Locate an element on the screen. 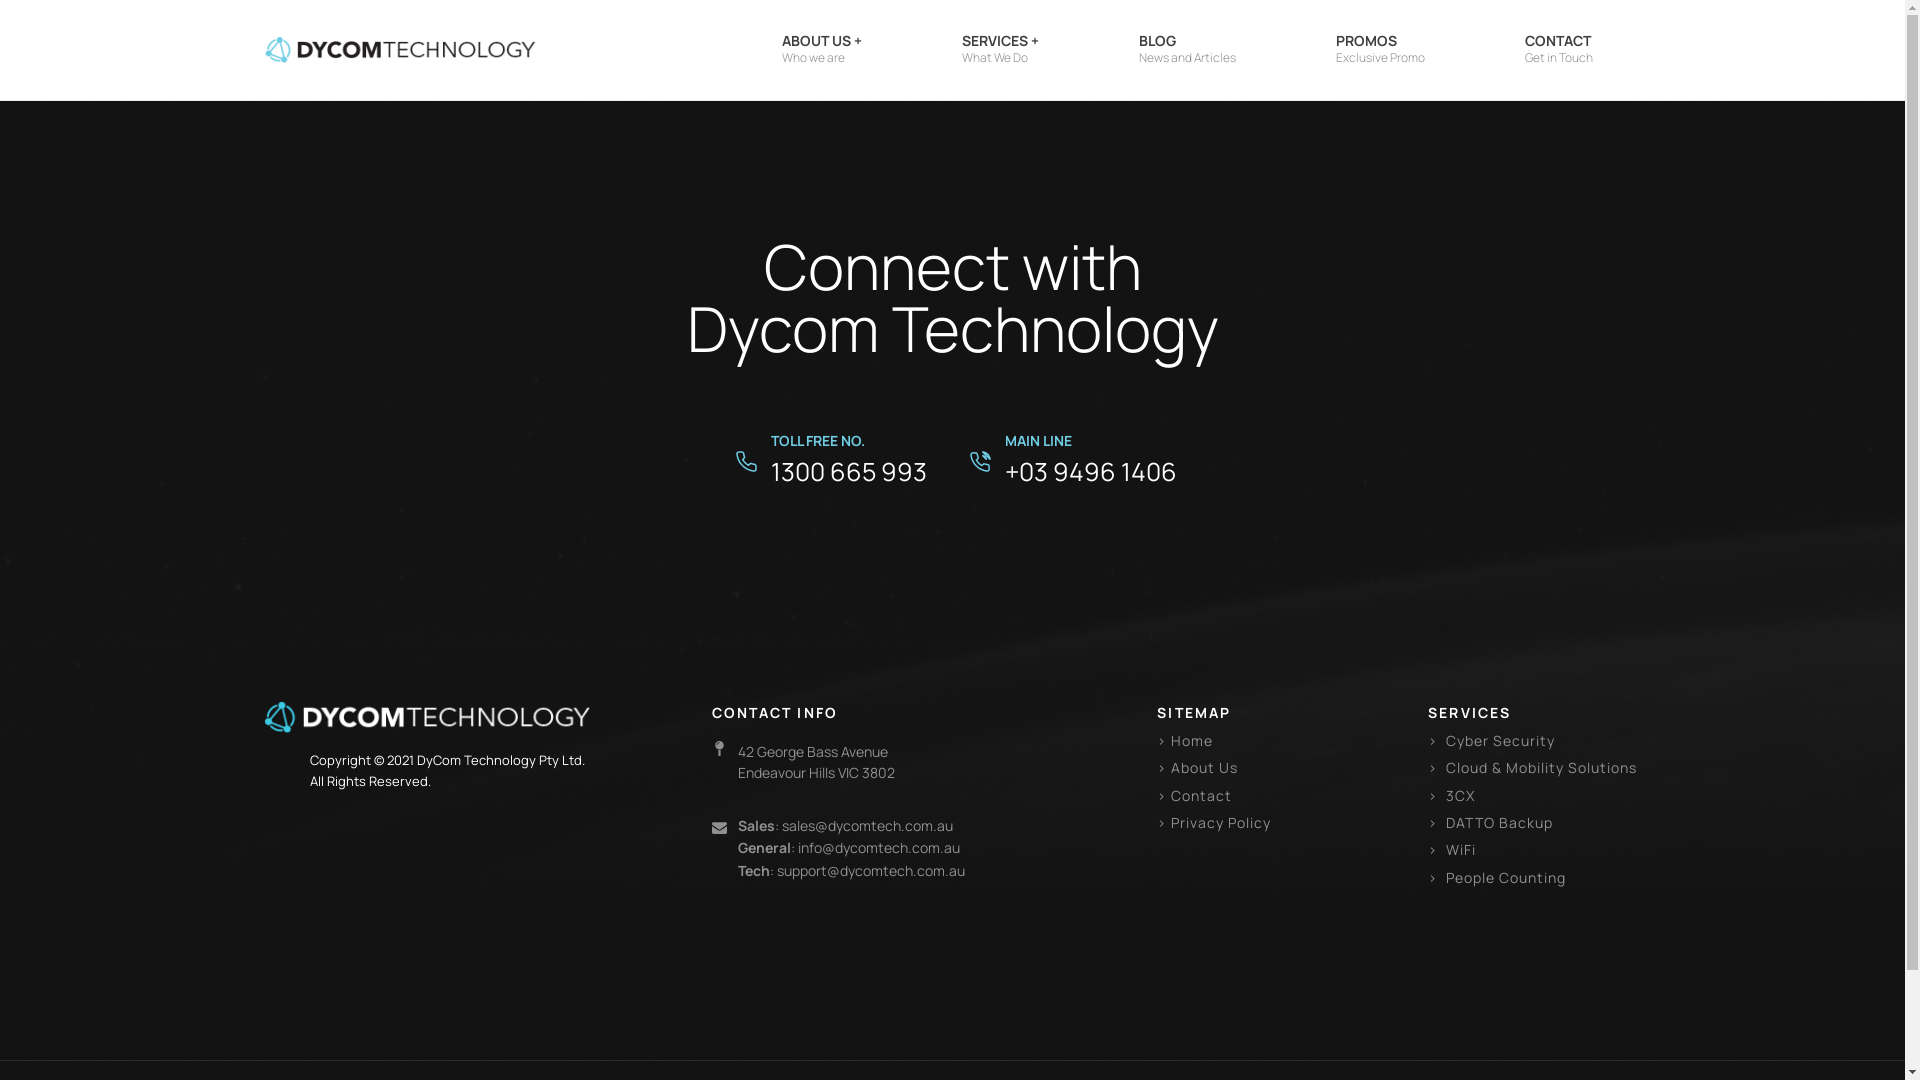  General: info@dycomtech.com.au is located at coordinates (849, 848).